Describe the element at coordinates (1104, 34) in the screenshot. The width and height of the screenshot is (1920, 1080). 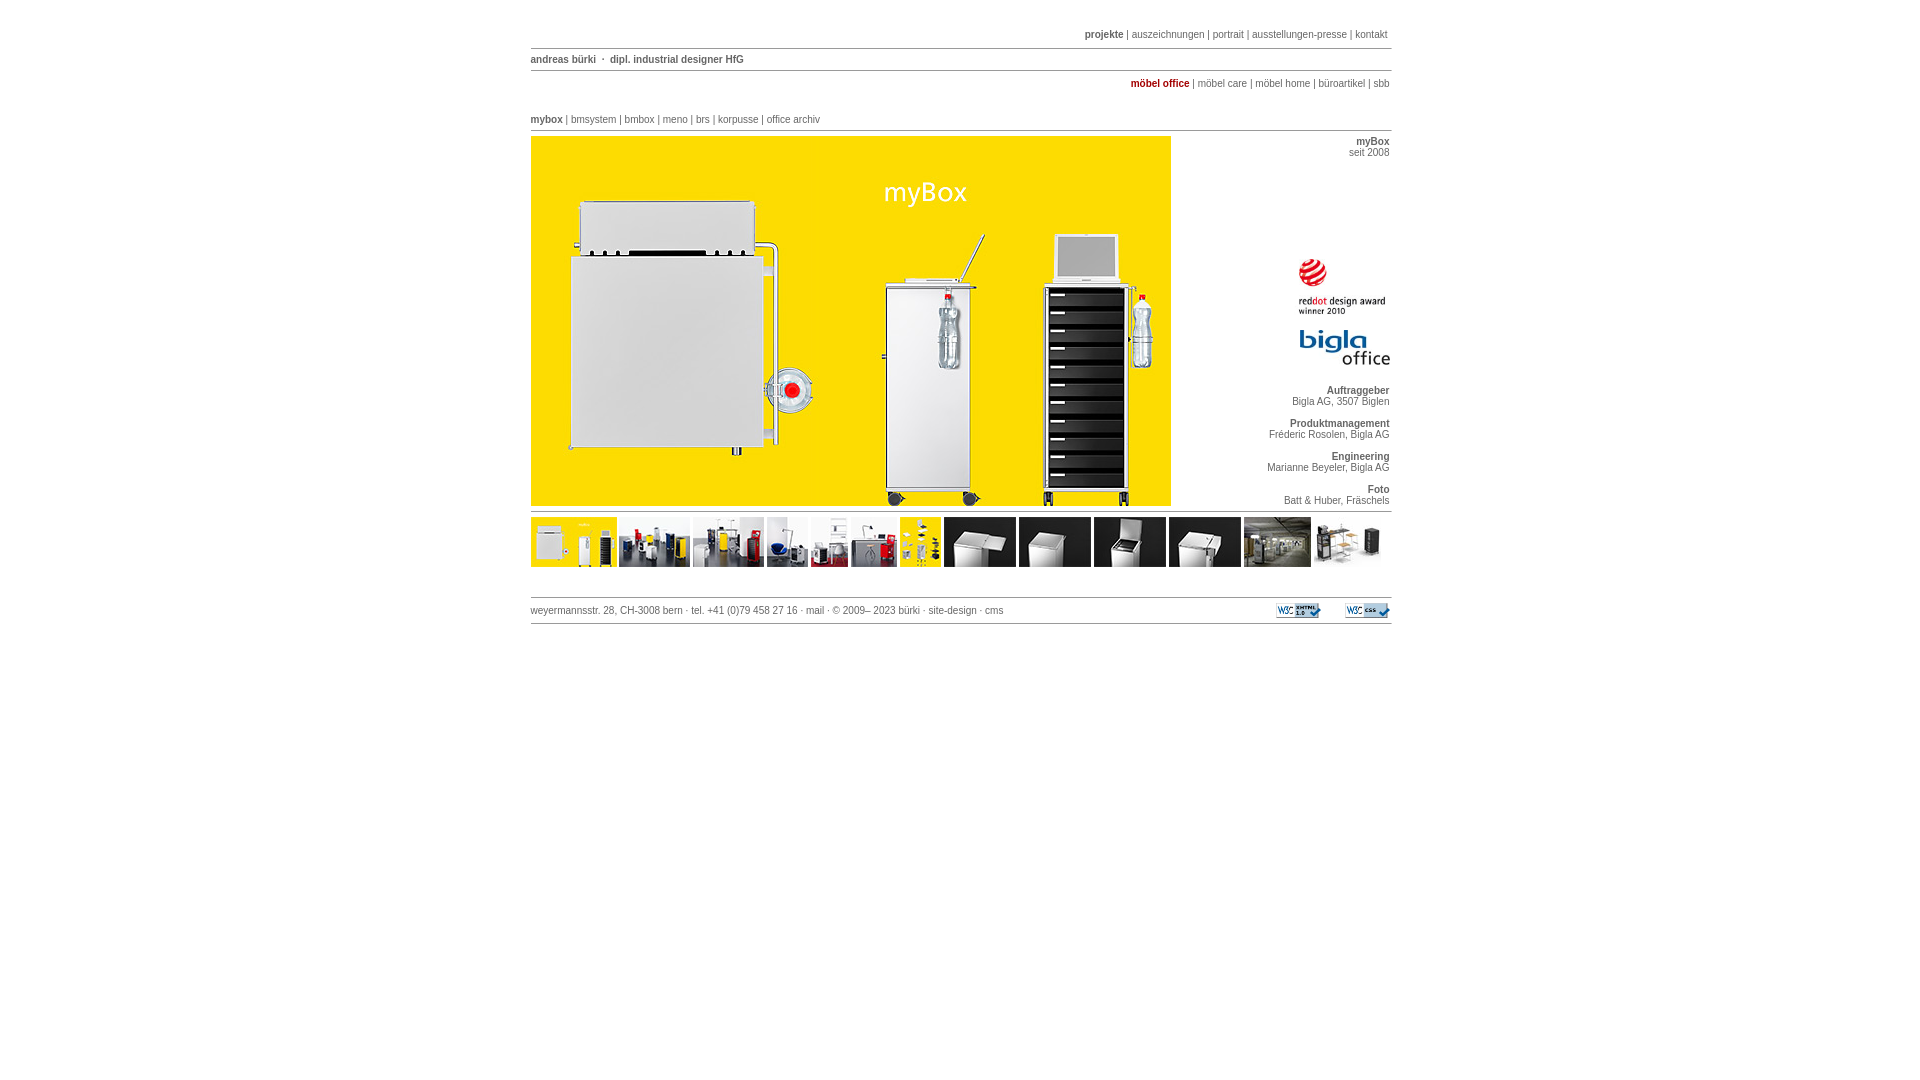
I see `projekte` at that location.